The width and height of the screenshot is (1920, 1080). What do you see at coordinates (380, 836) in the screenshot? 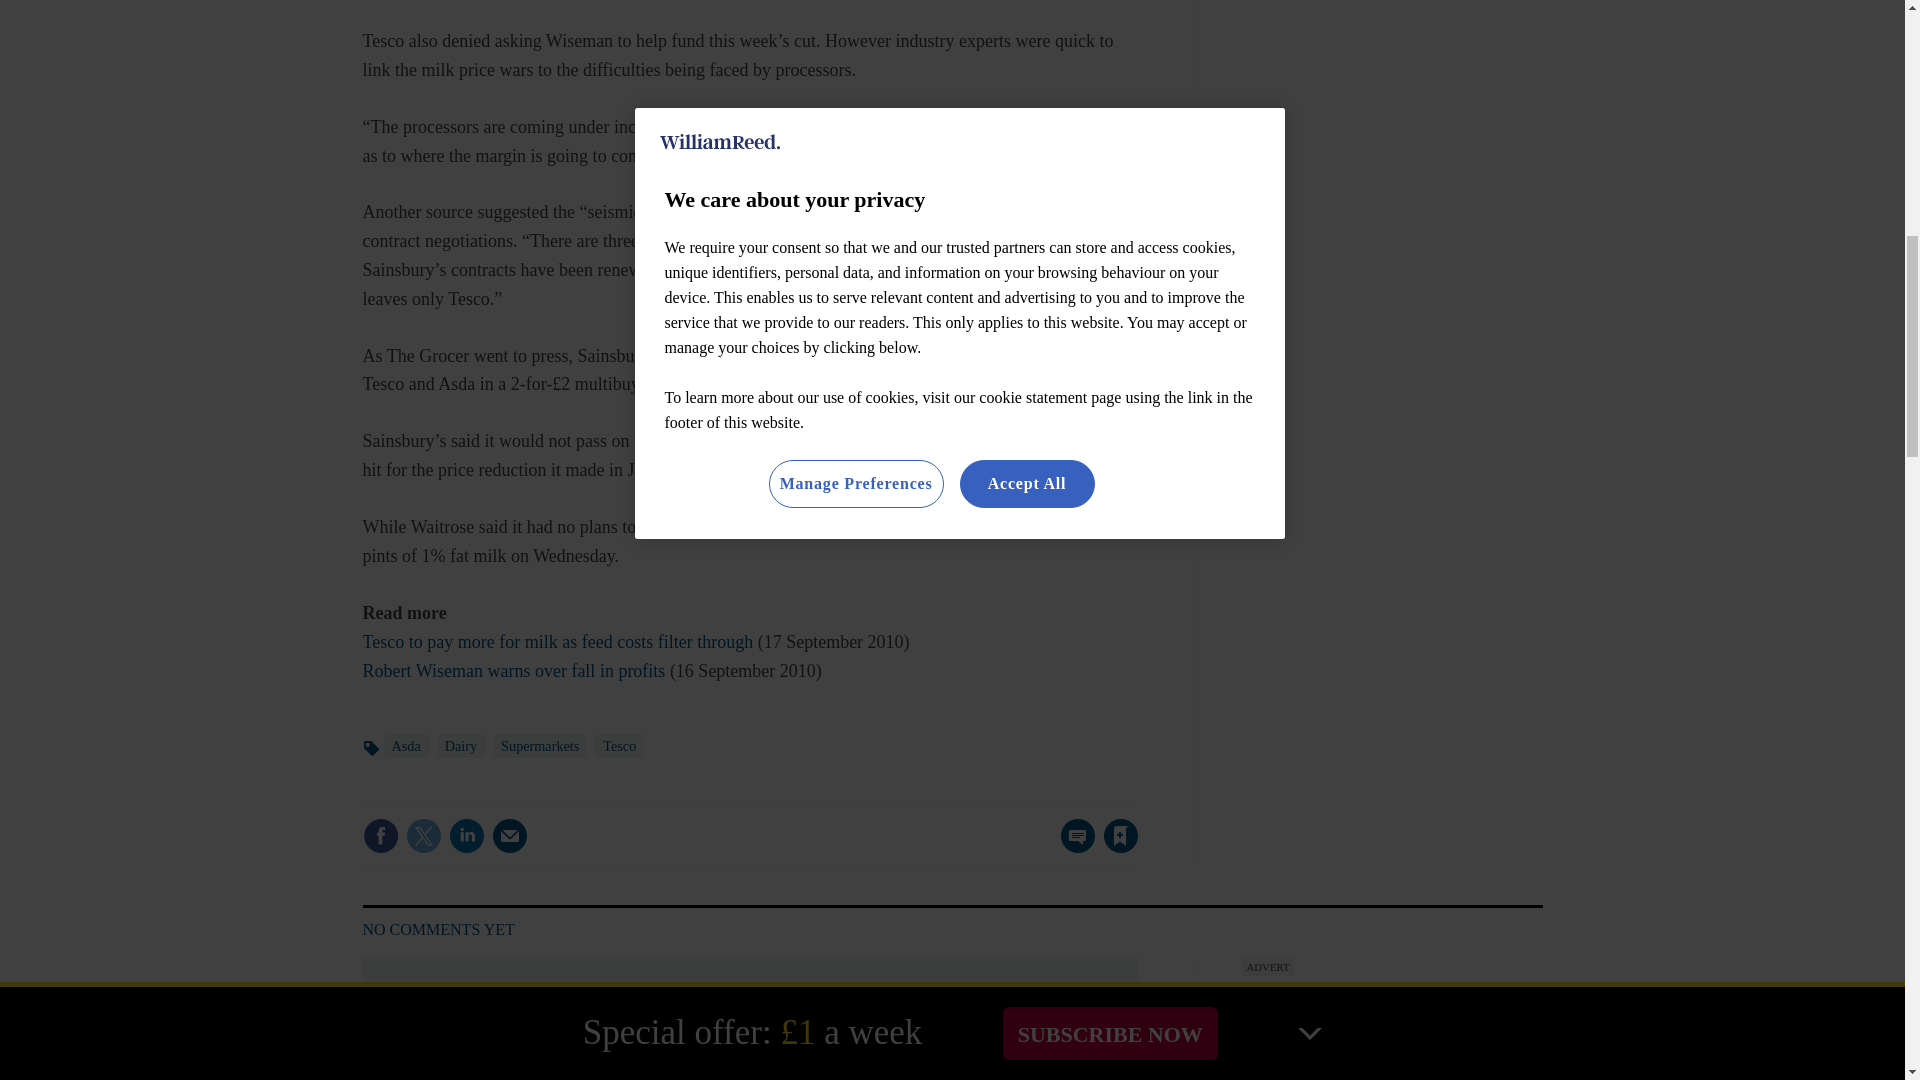
I see `Share this on Facebook` at bounding box center [380, 836].